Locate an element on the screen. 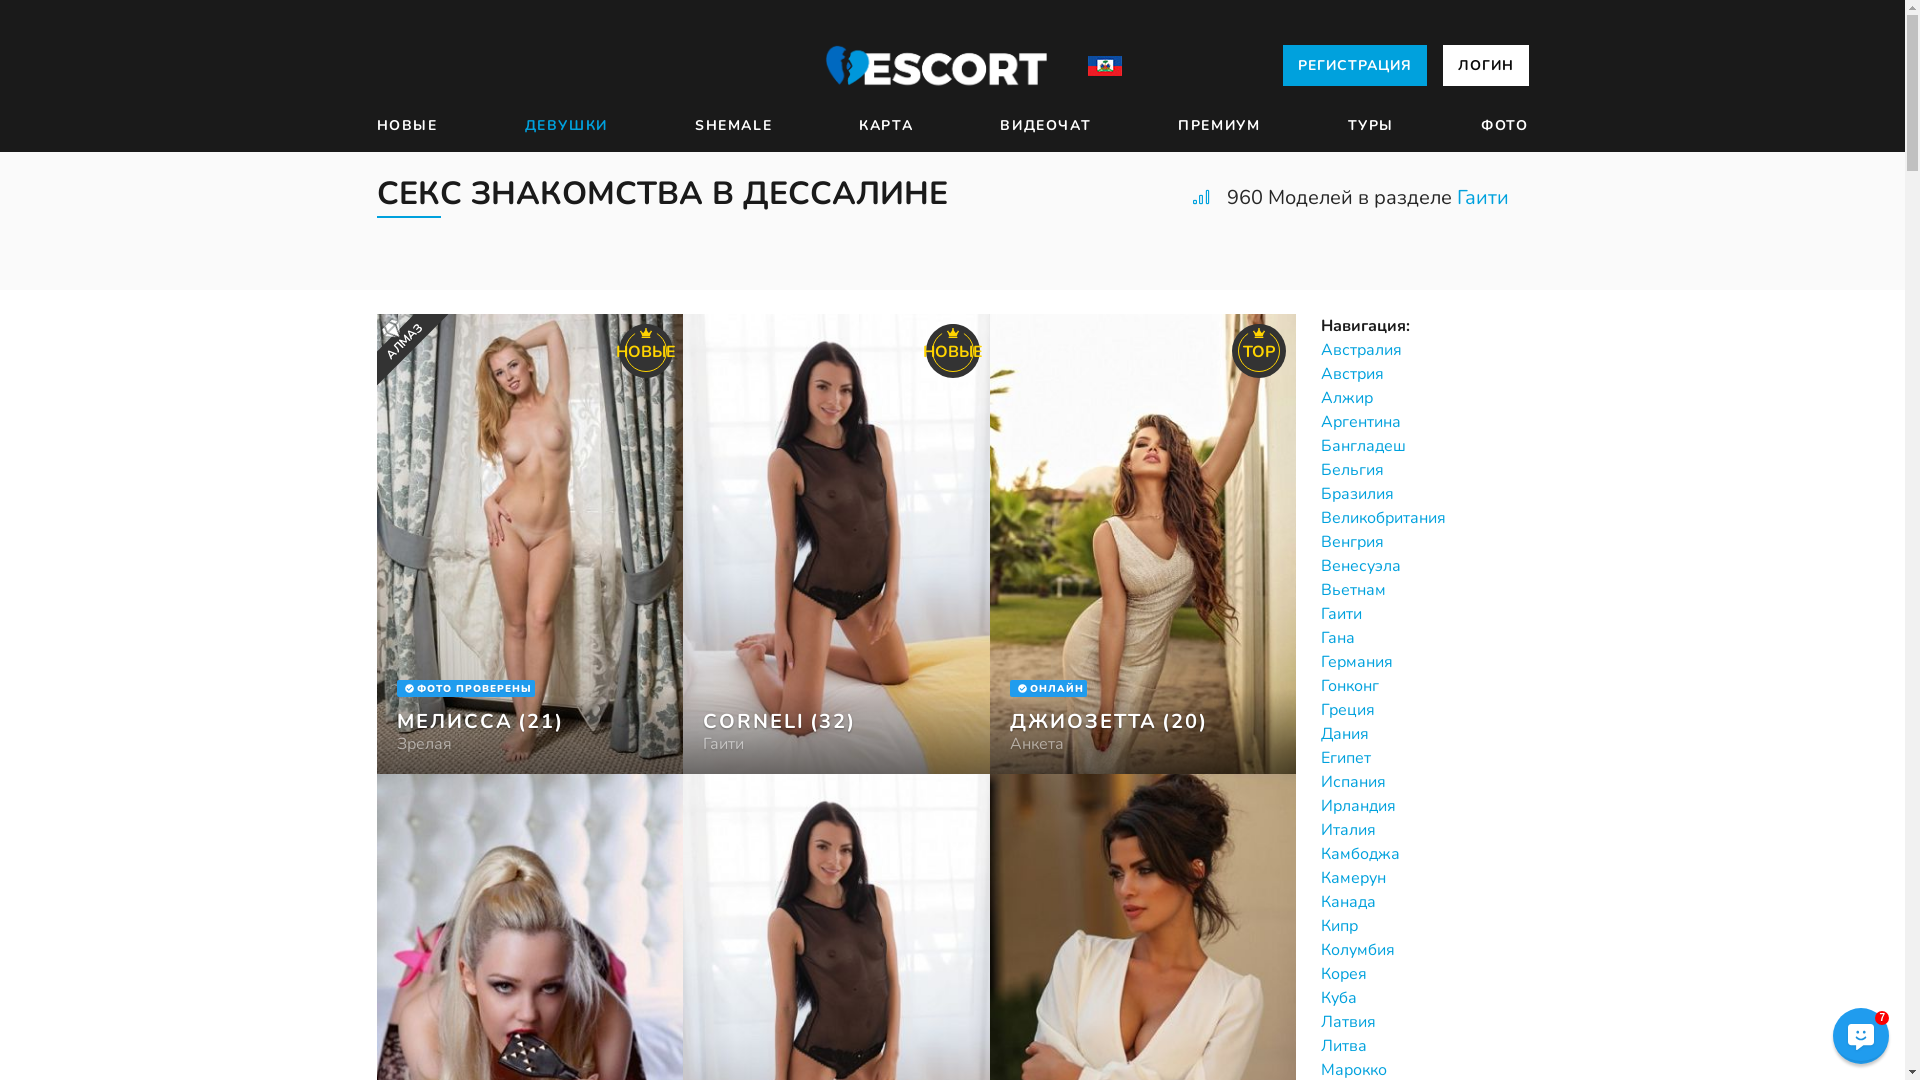 The height and width of the screenshot is (1080, 1920). SHEMALE is located at coordinates (734, 126).